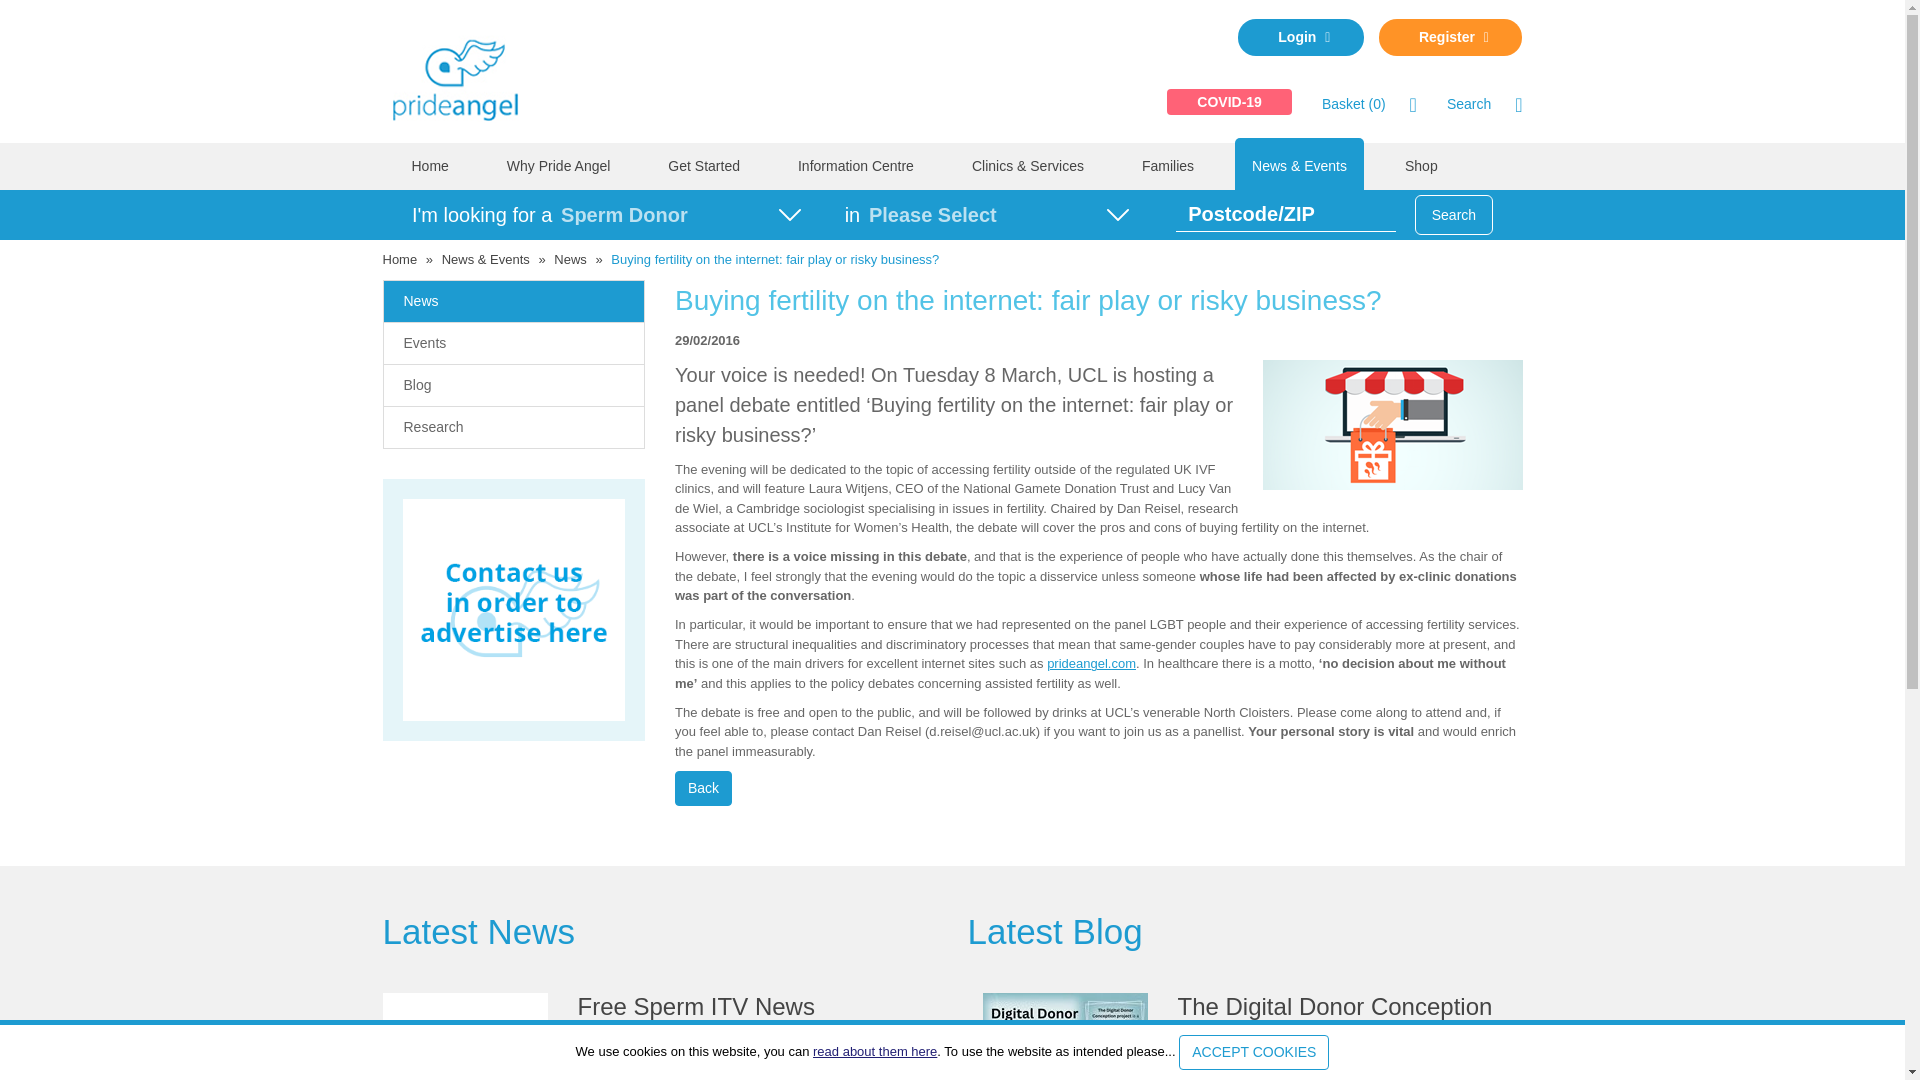 The height and width of the screenshot is (1080, 1920). Describe the element at coordinates (659, 1036) in the screenshot. I see `Free Sperm ITV News` at that location.